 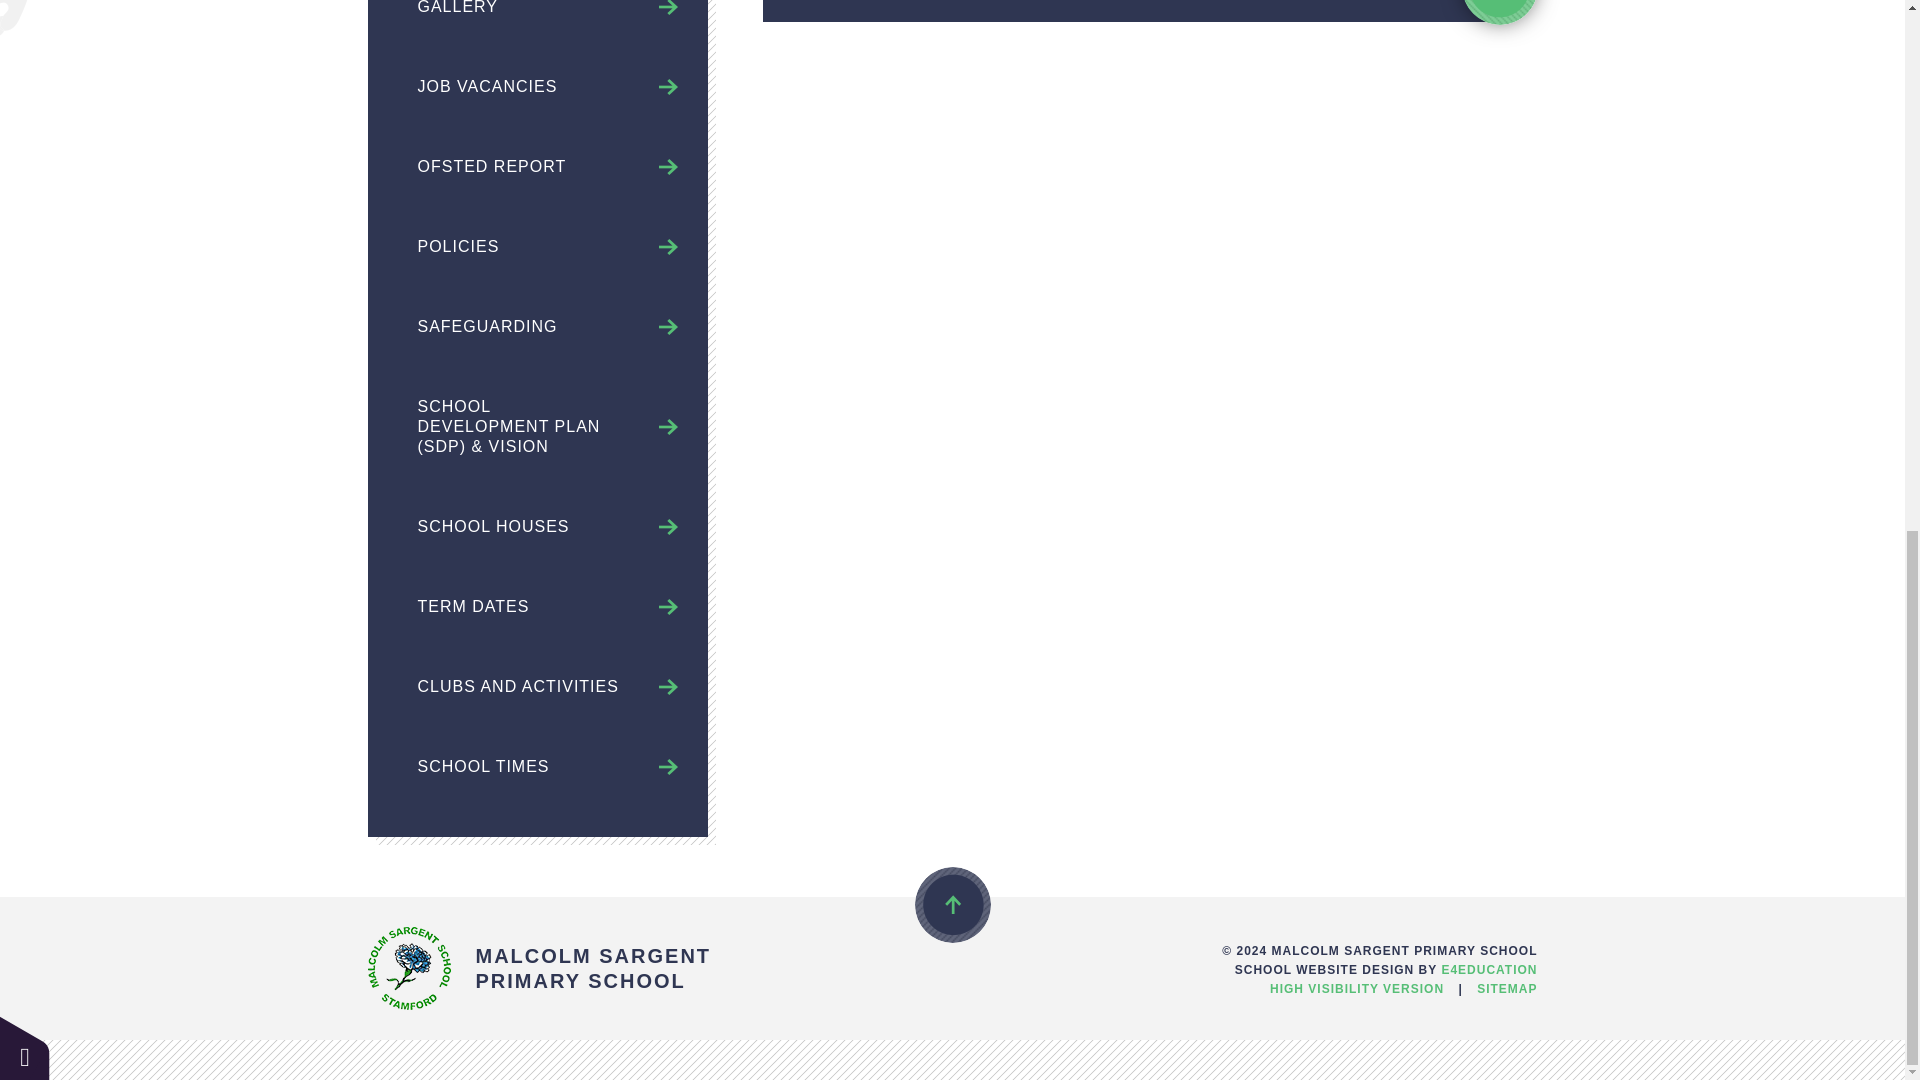 What do you see at coordinates (952, 904) in the screenshot?
I see `Scroll to Top` at bounding box center [952, 904].